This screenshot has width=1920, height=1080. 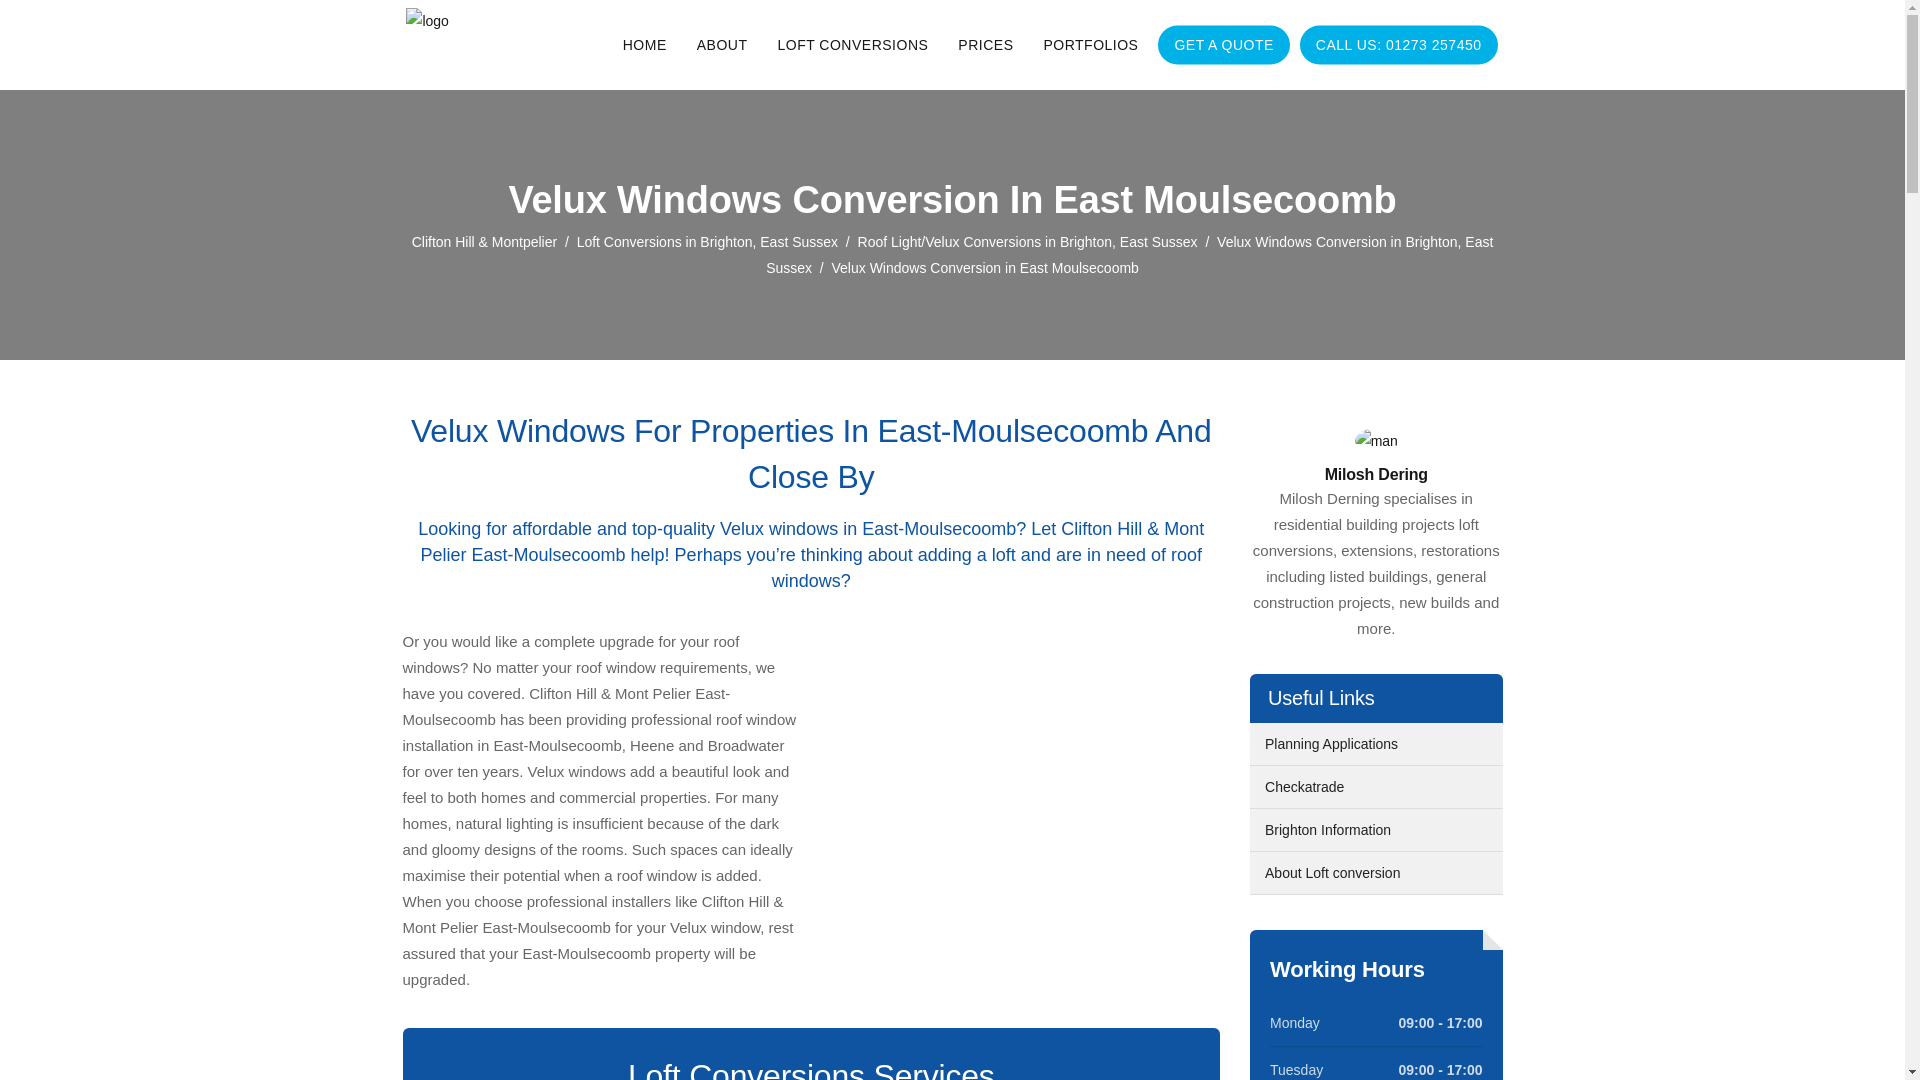 I want to click on CALL US: 01273 257450, so click(x=1398, y=44).